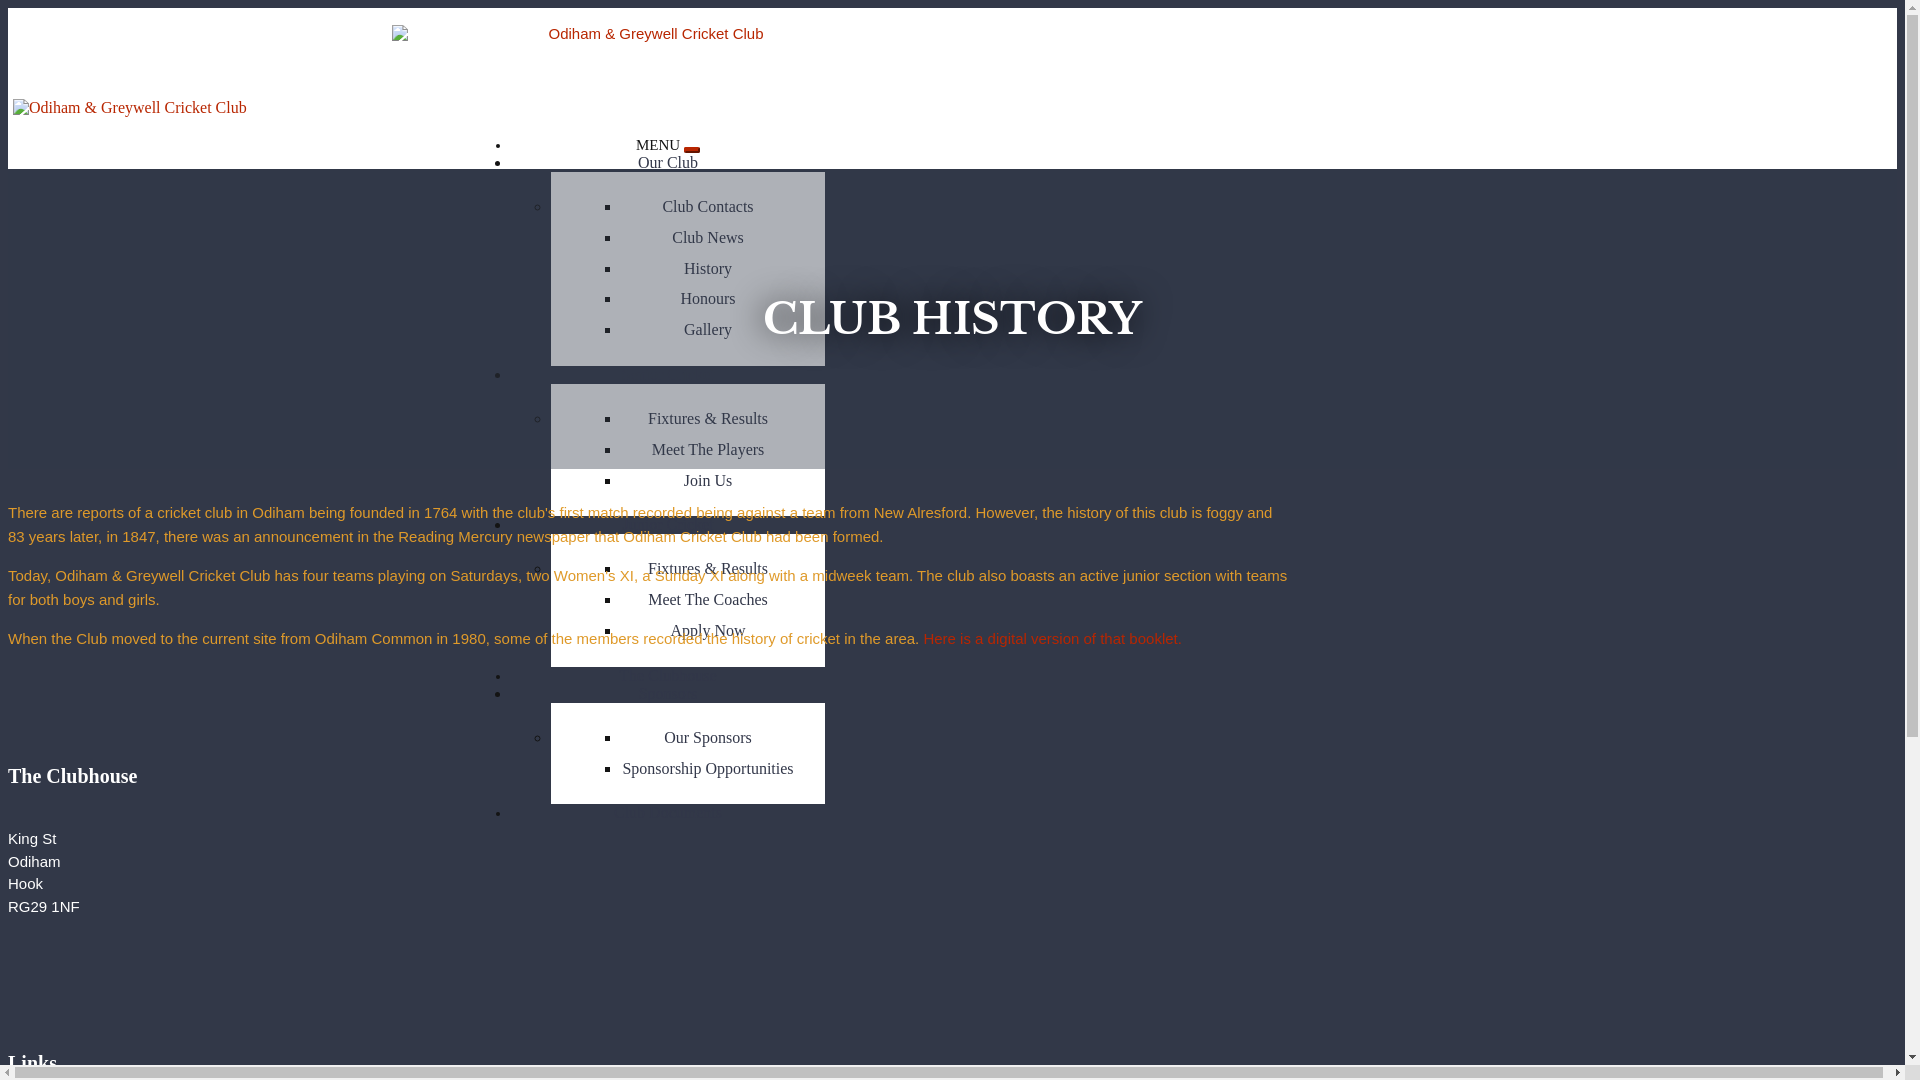  I want to click on Our Club, so click(668, 162).